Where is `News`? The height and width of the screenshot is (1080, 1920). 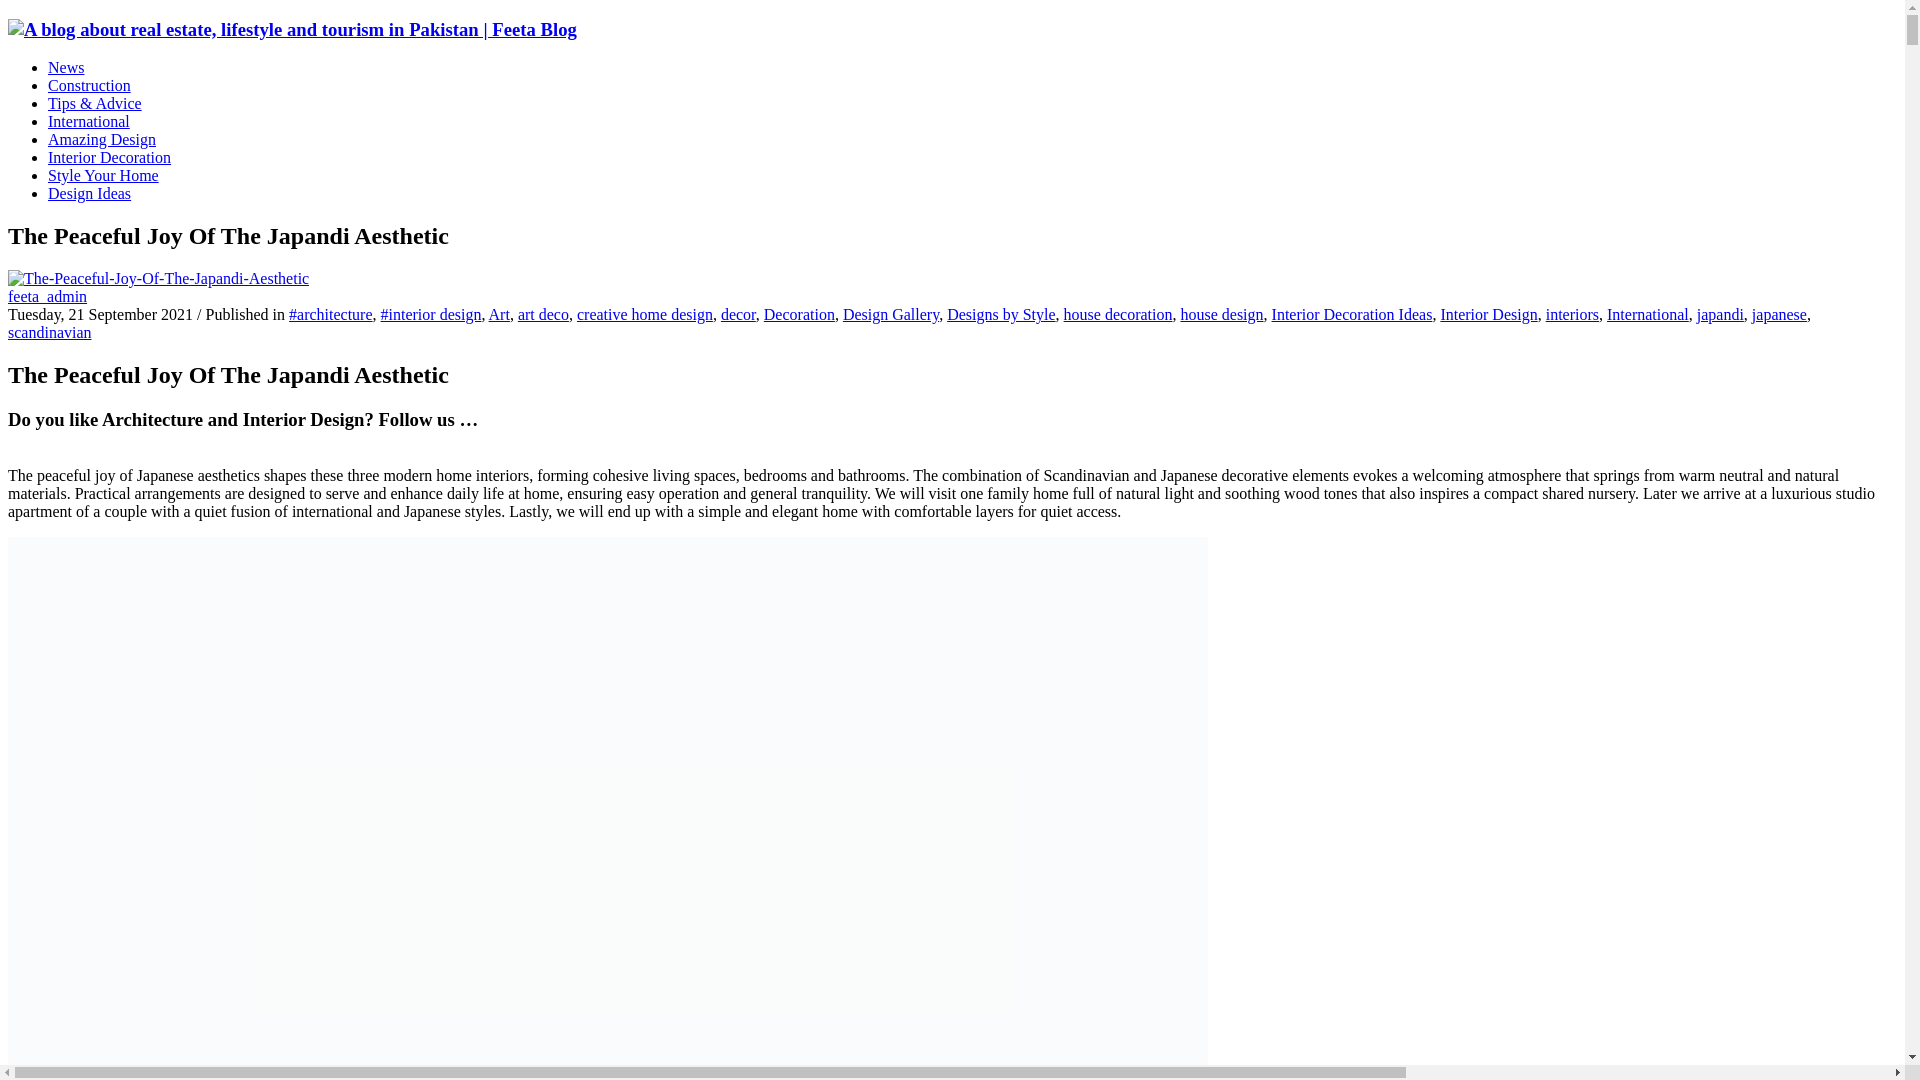 News is located at coordinates (66, 67).